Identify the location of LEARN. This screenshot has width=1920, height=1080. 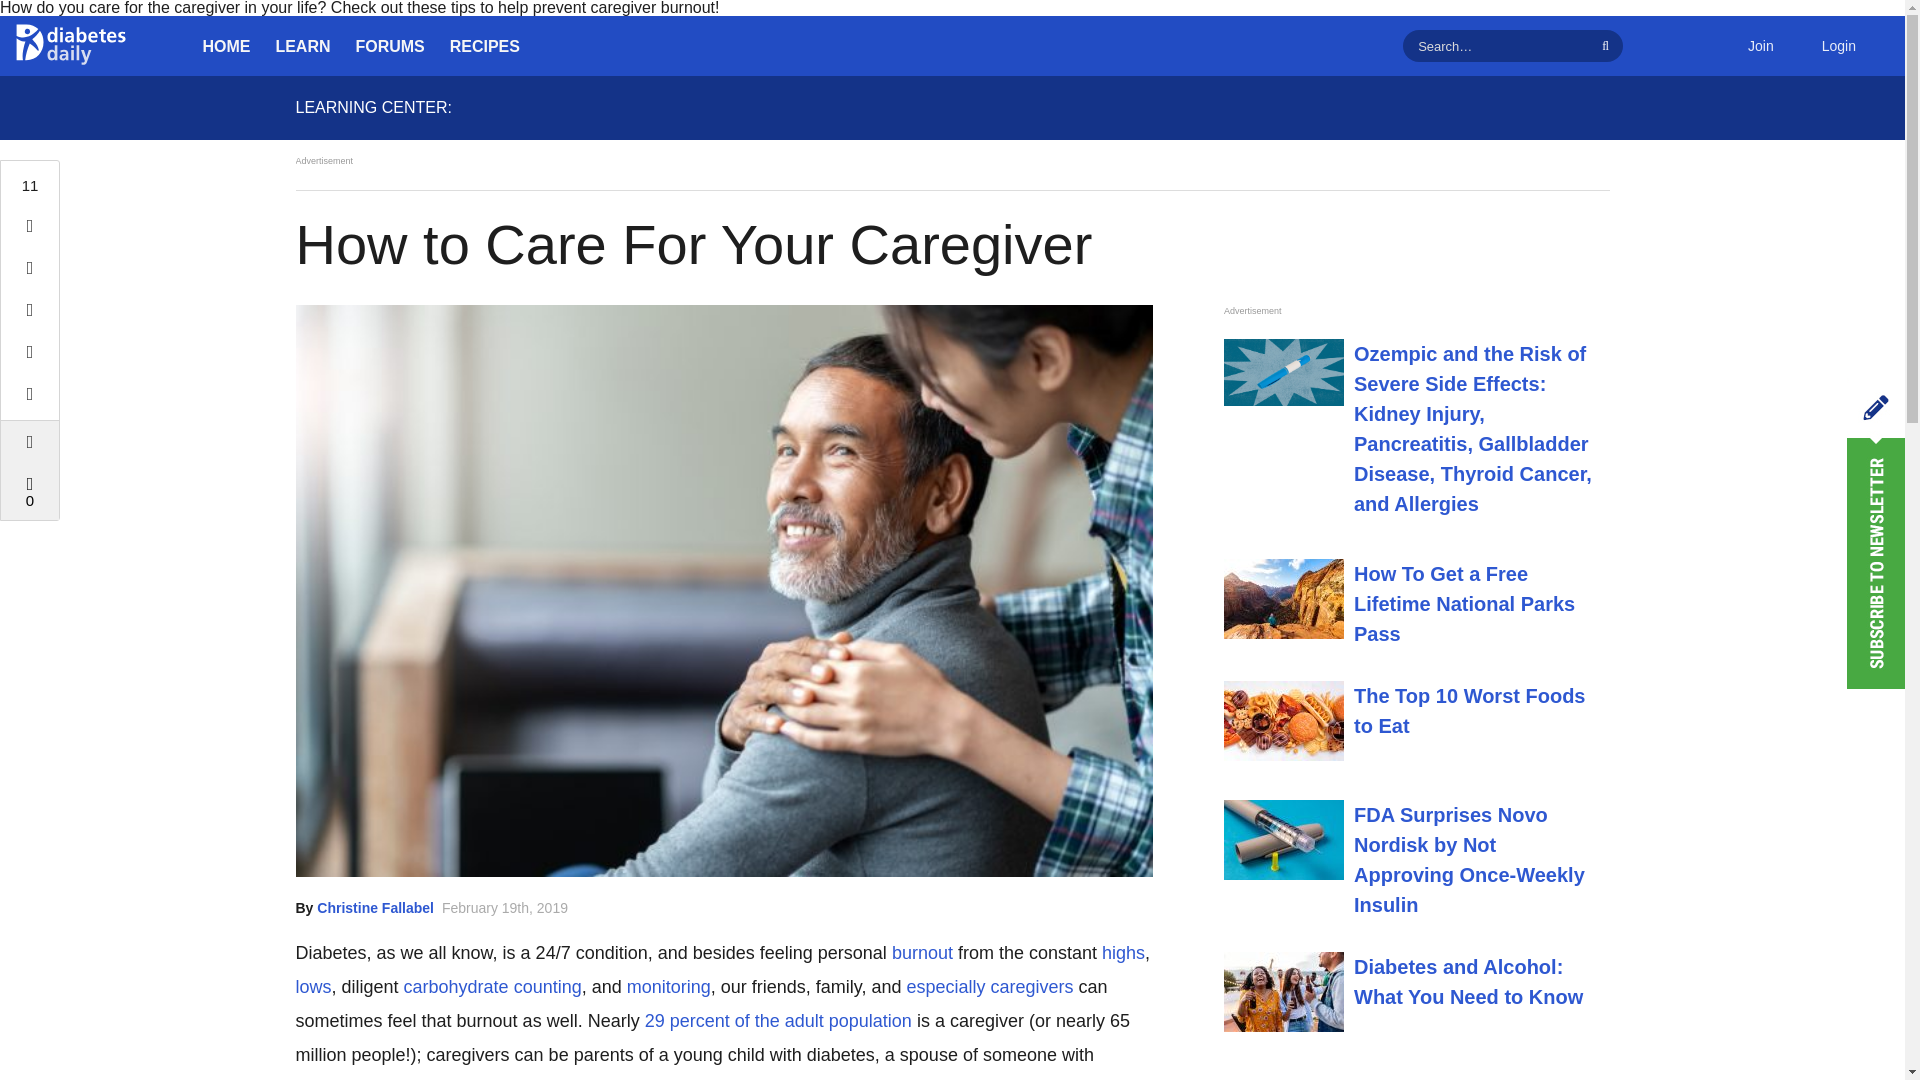
(303, 46).